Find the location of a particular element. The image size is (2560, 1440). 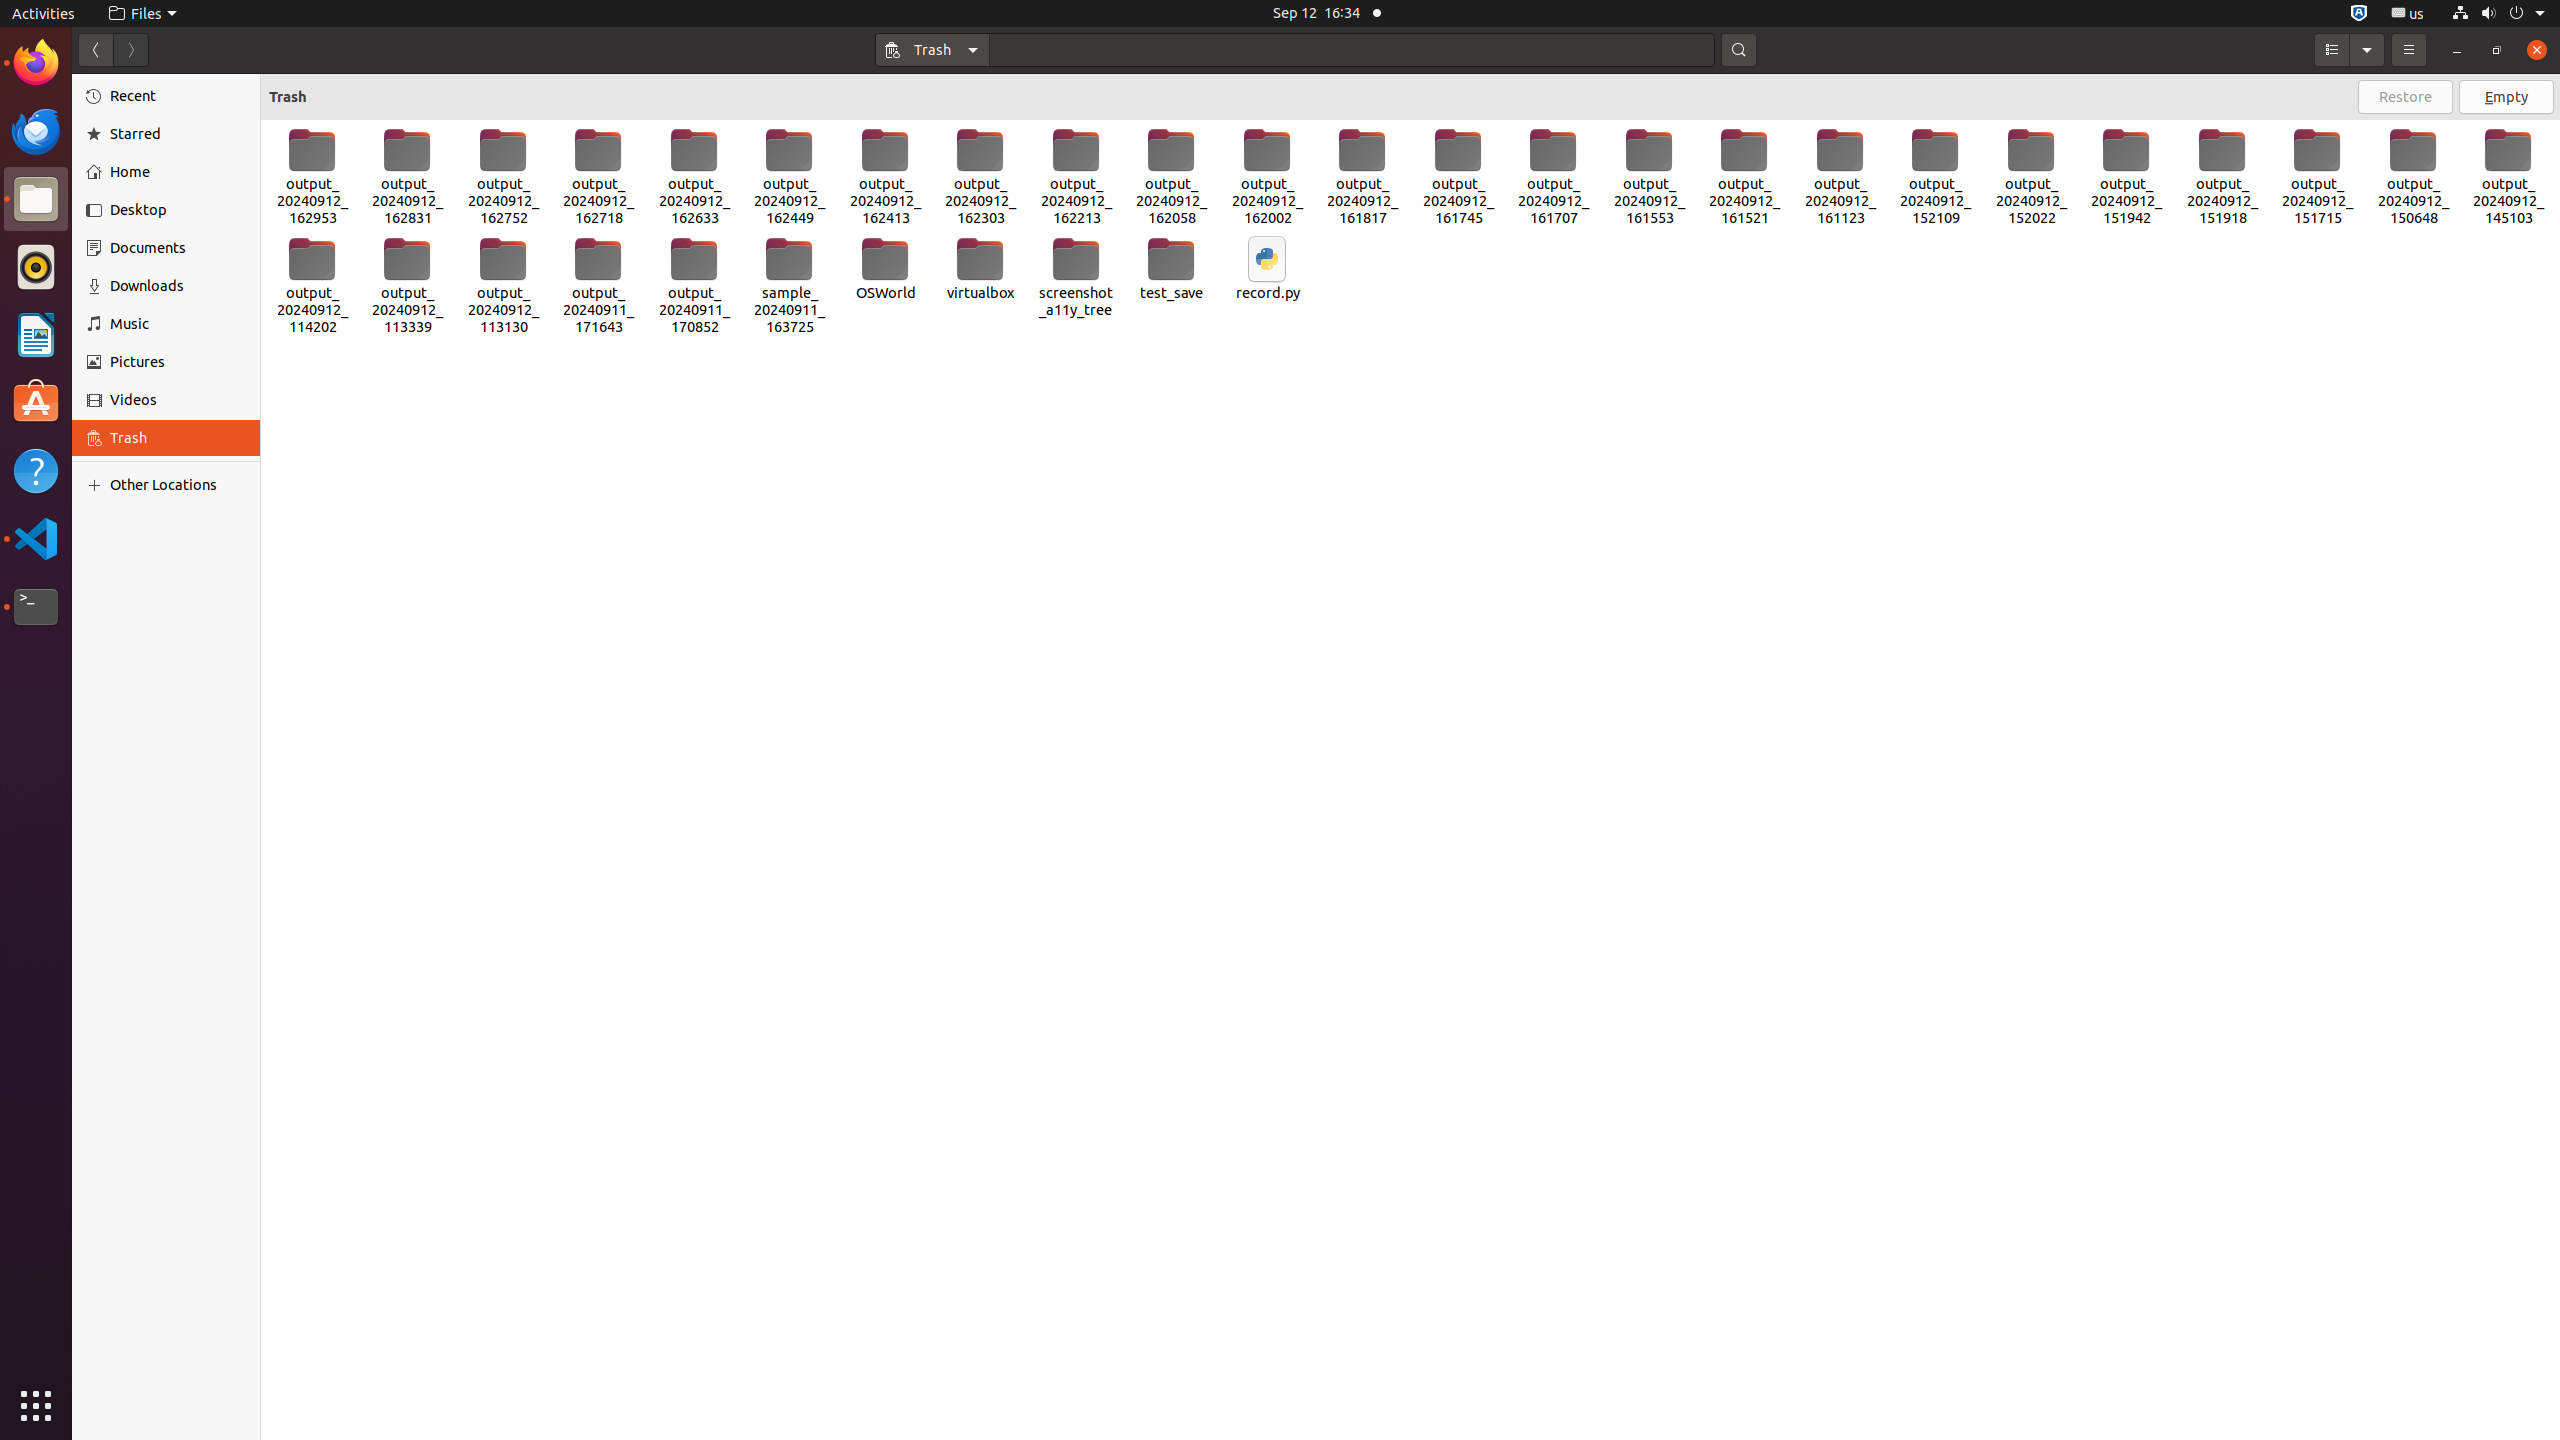

output_20240912_162058 is located at coordinates (1172, 177).